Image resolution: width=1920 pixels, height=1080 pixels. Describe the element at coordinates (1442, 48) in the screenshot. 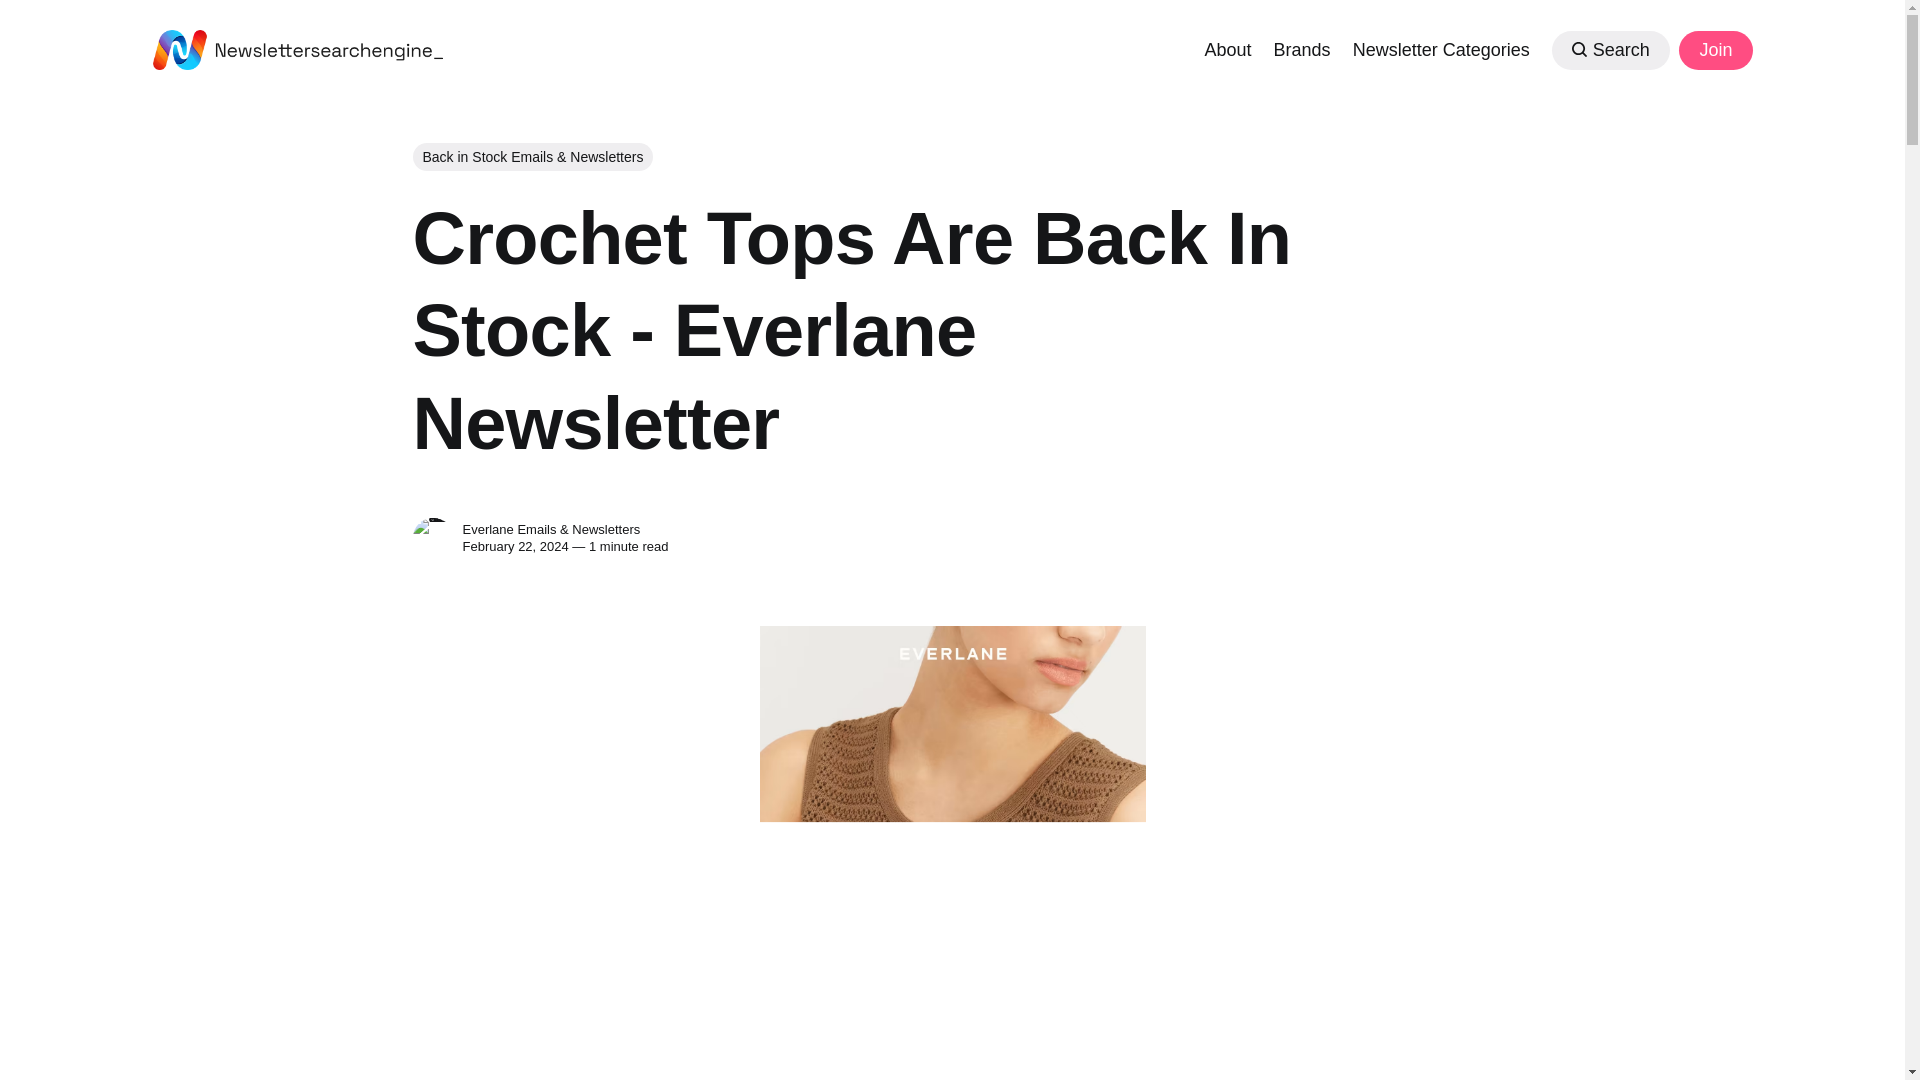

I see `Newsletter Categories` at that location.